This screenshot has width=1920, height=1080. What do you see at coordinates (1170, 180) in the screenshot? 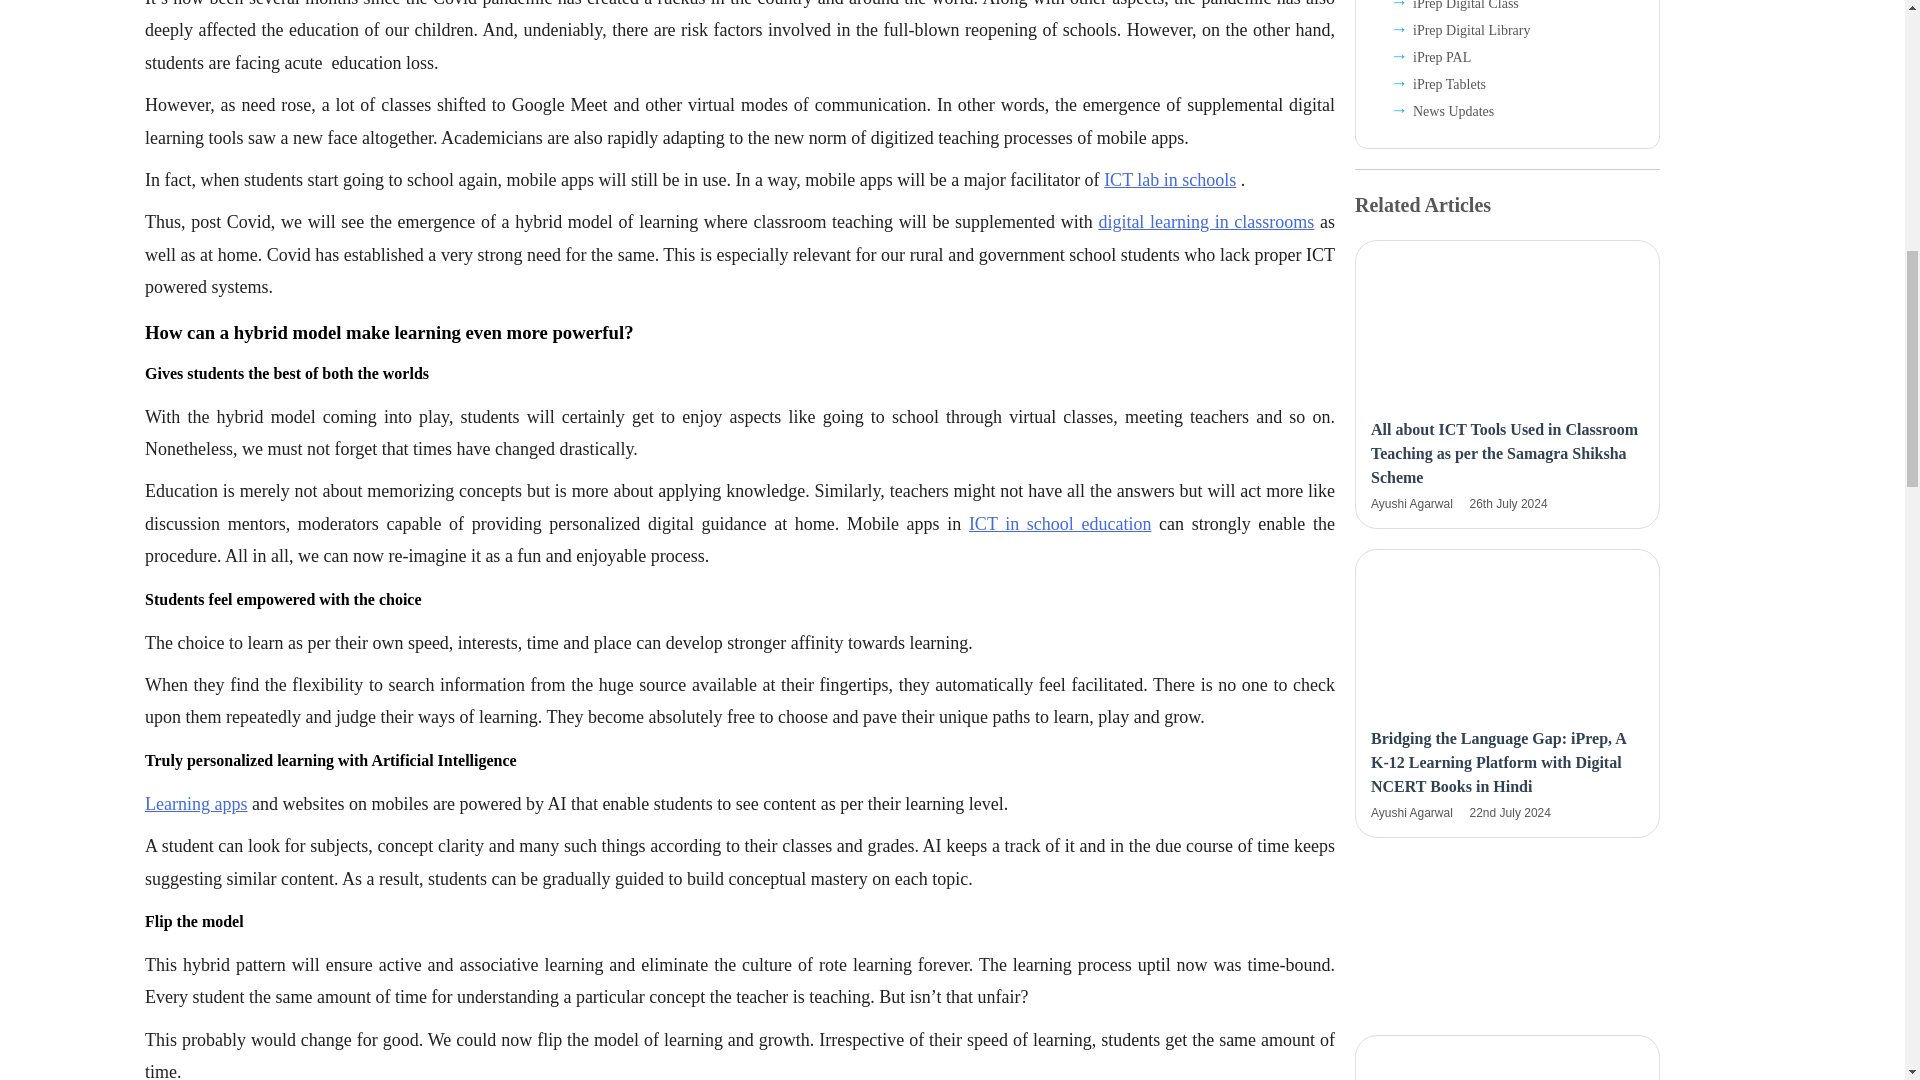
I see `ICT lab in schools` at bounding box center [1170, 180].